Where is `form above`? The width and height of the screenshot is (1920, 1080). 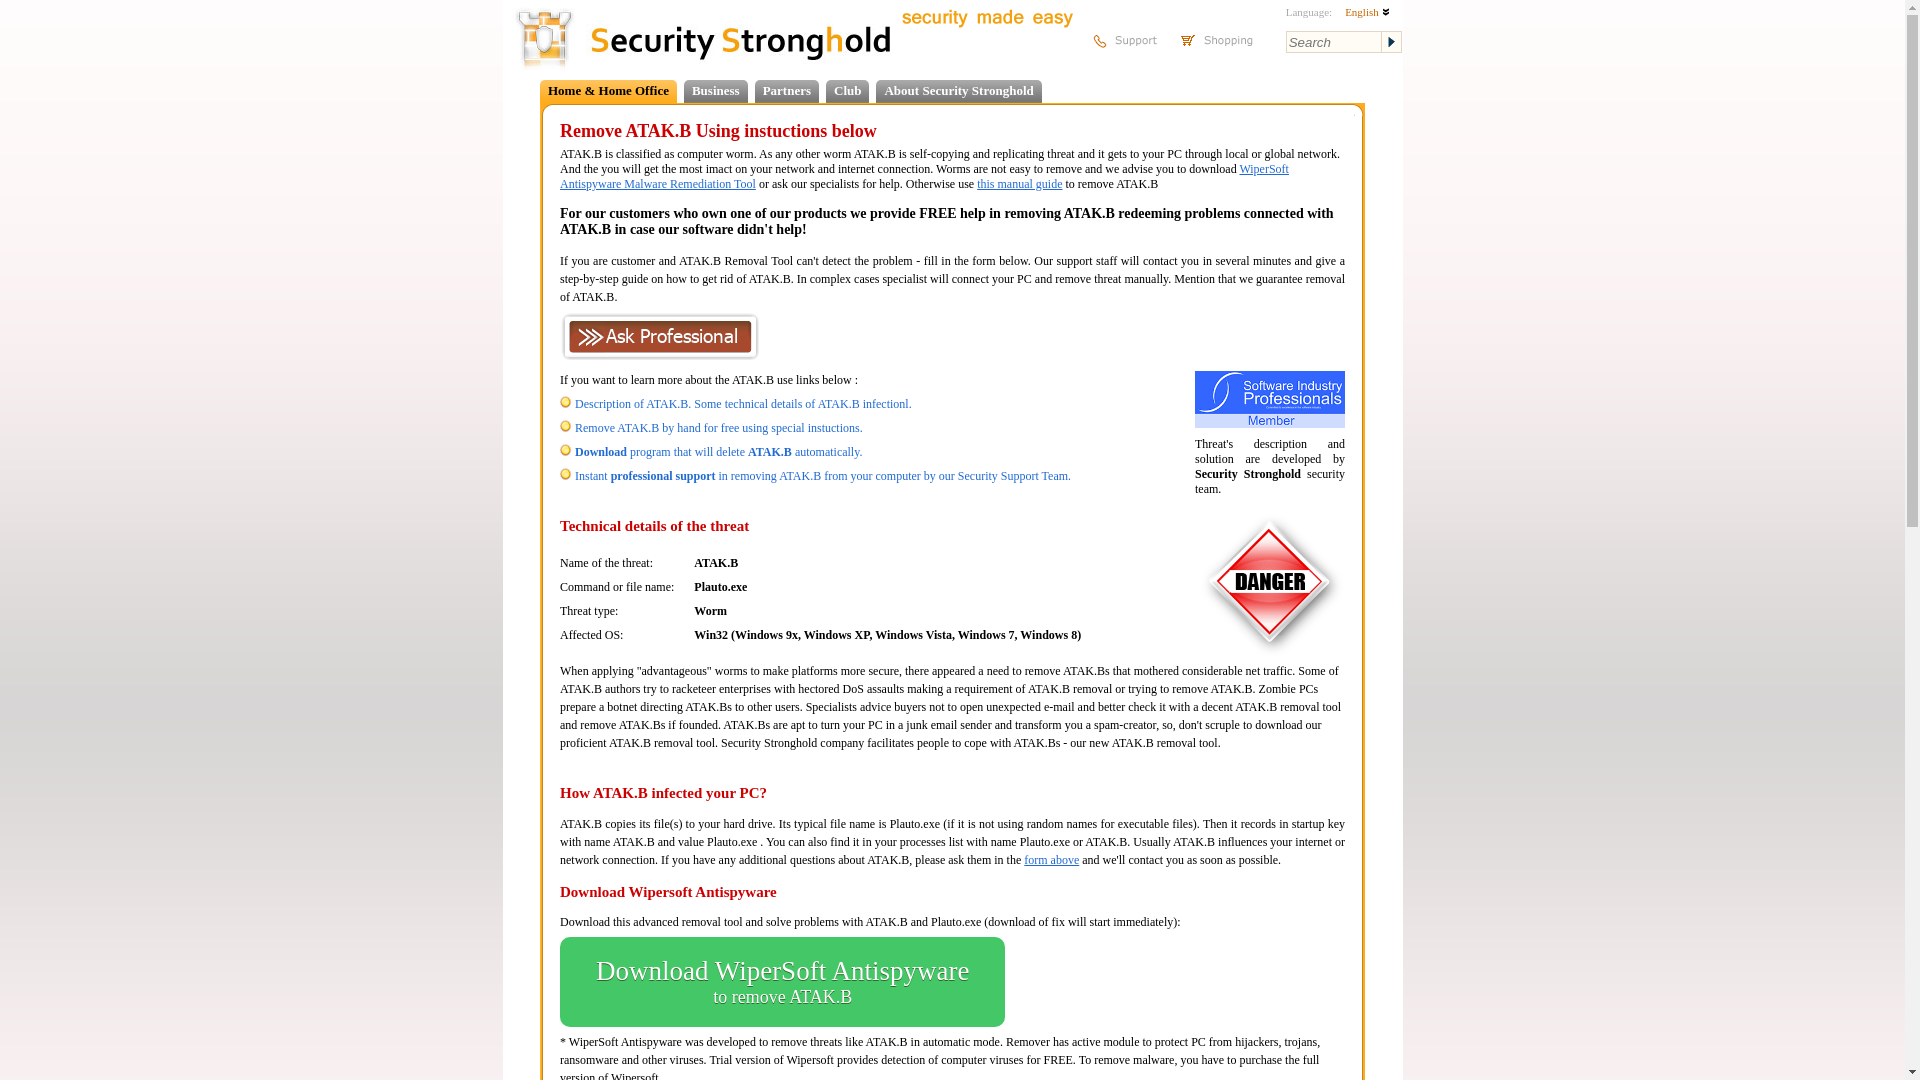
form above is located at coordinates (1051, 860).